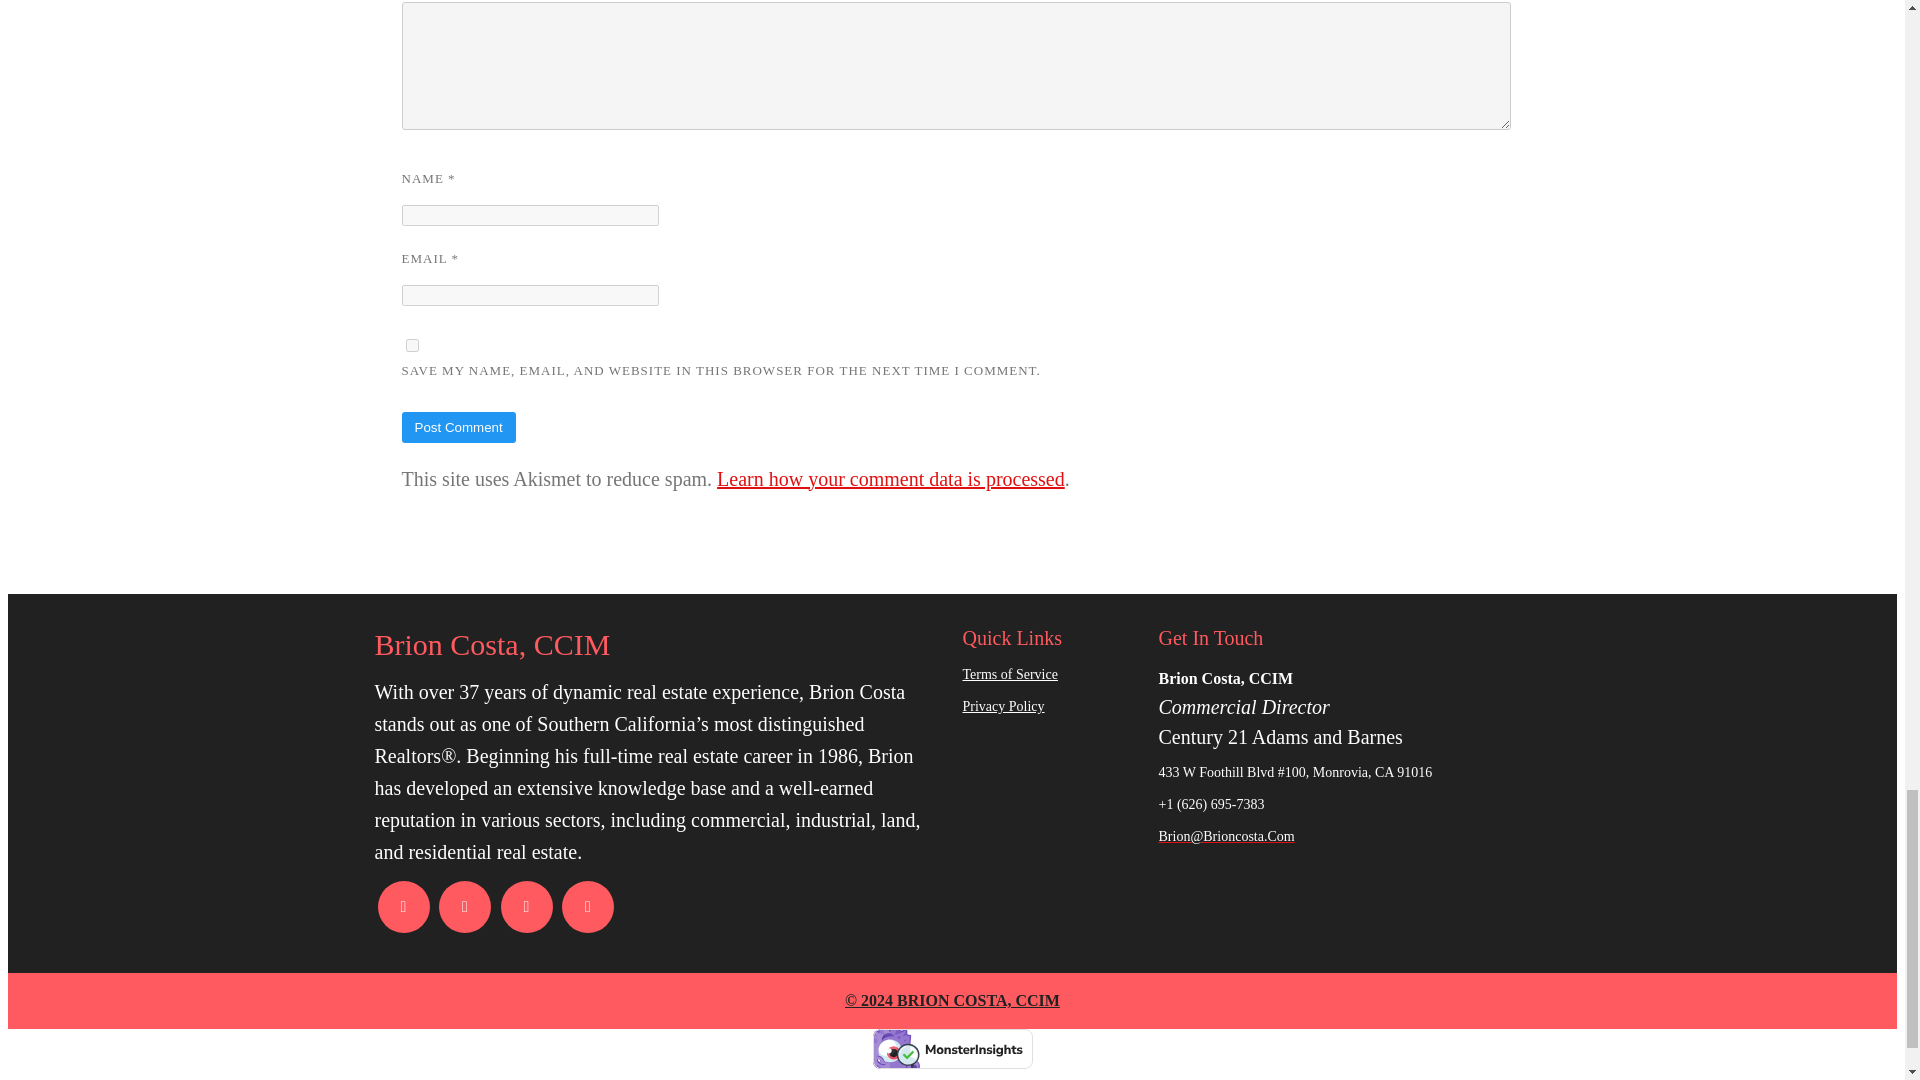 Image resolution: width=1920 pixels, height=1080 pixels. What do you see at coordinates (1050, 674) in the screenshot?
I see `Terms of Service` at bounding box center [1050, 674].